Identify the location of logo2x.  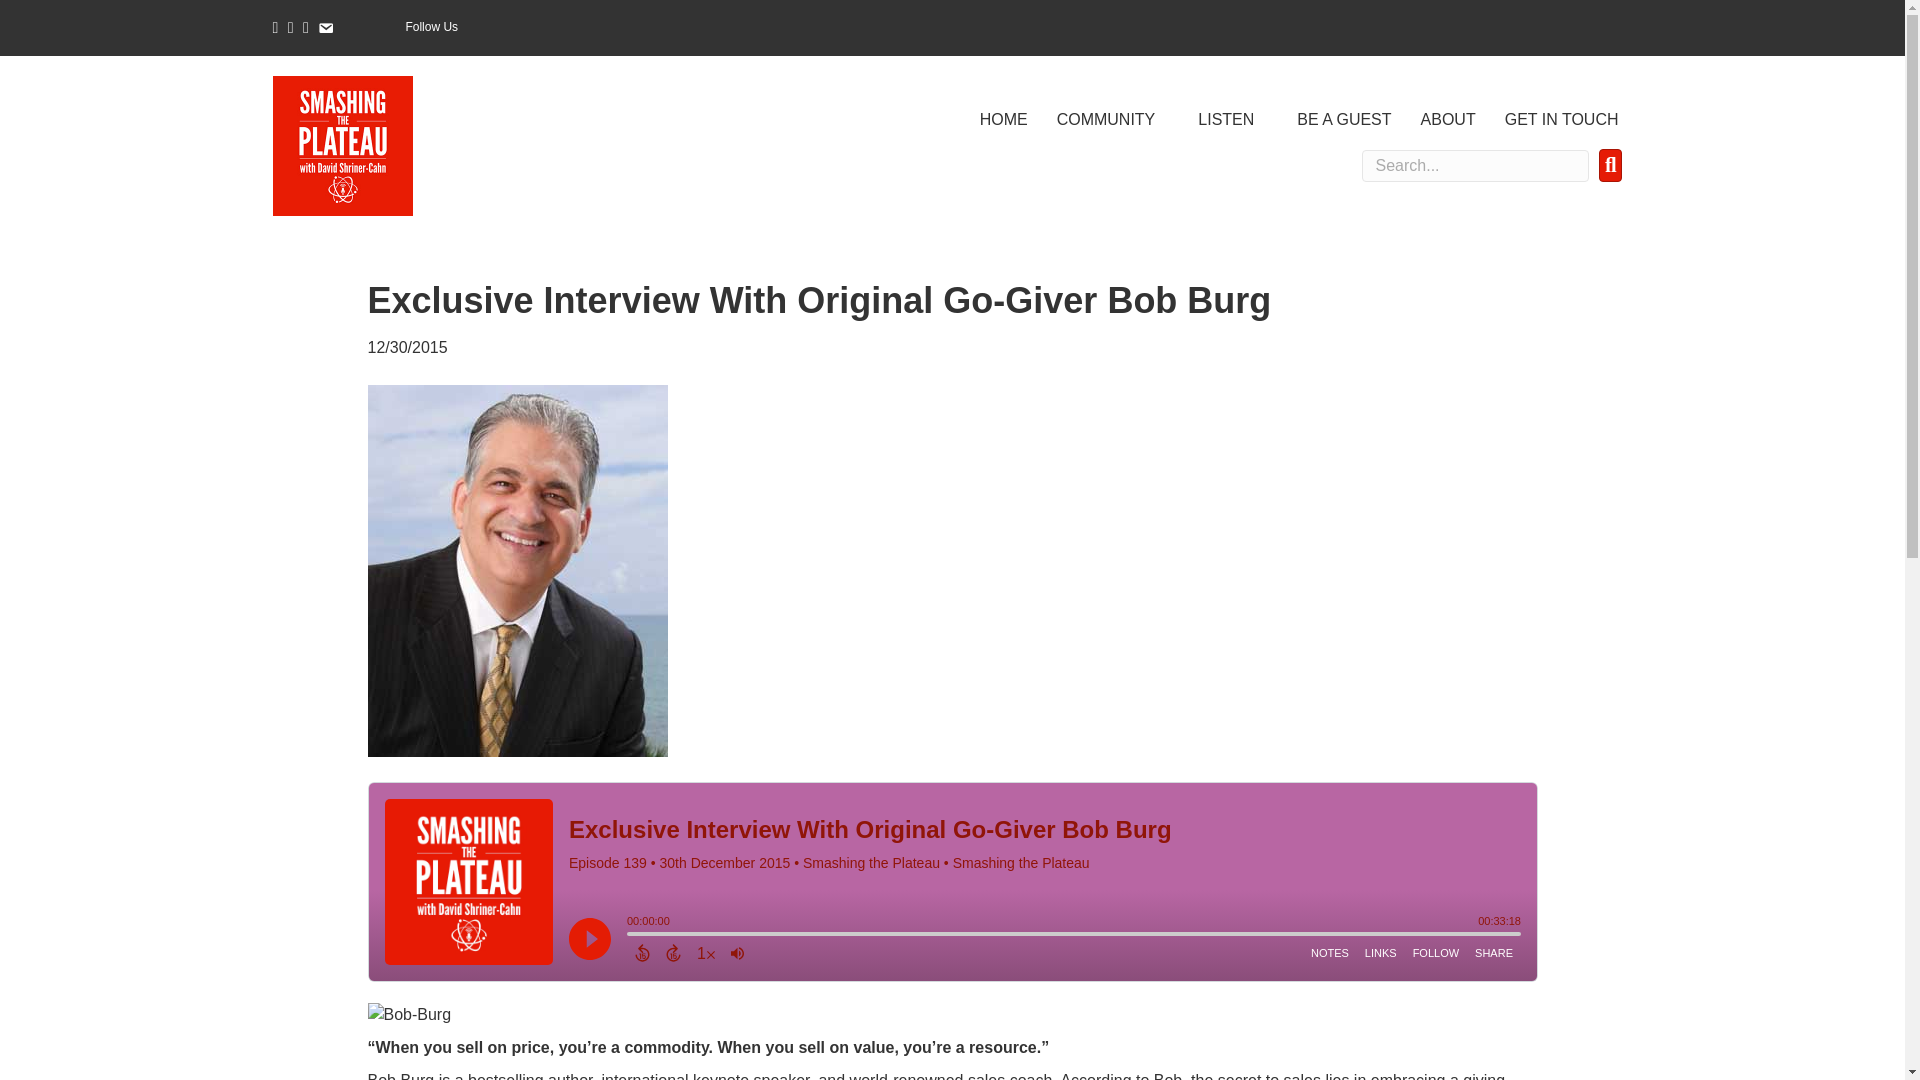
(342, 146).